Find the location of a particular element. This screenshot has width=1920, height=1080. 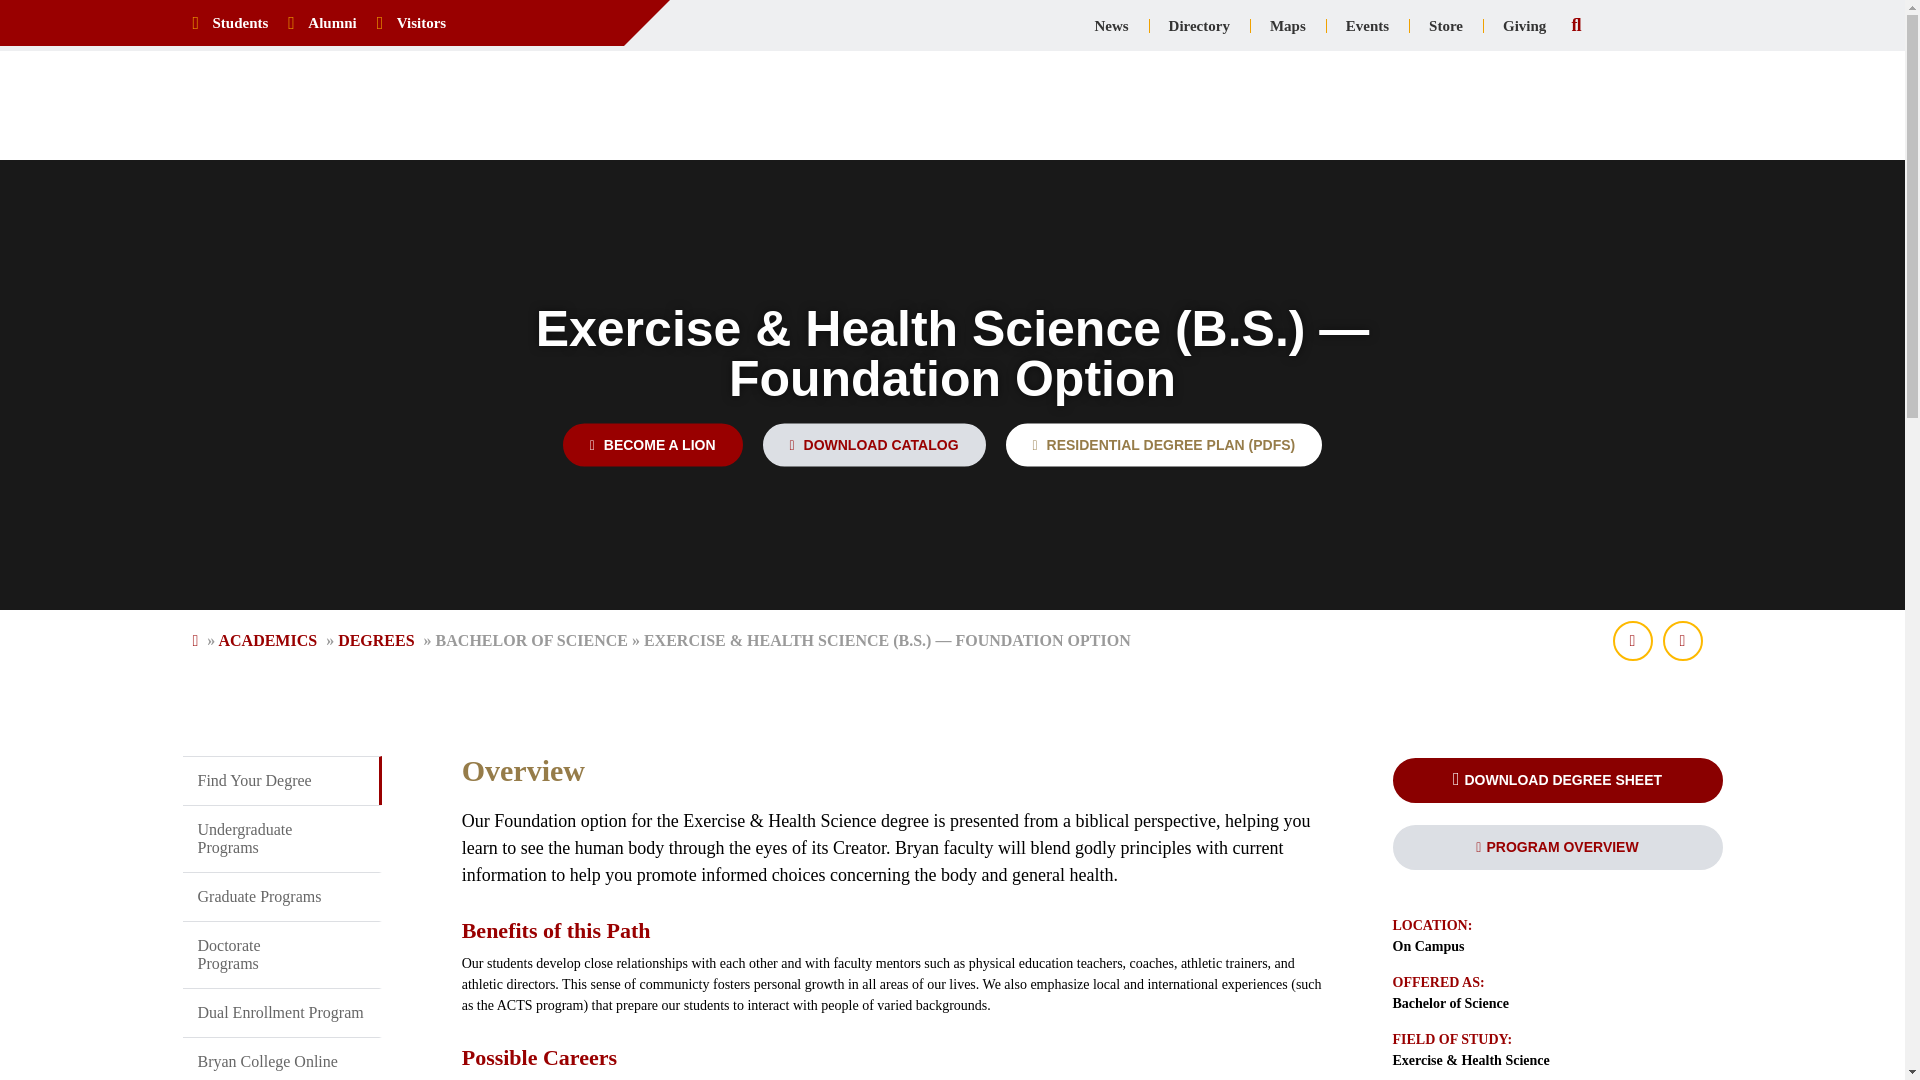

Alumni is located at coordinates (332, 23).